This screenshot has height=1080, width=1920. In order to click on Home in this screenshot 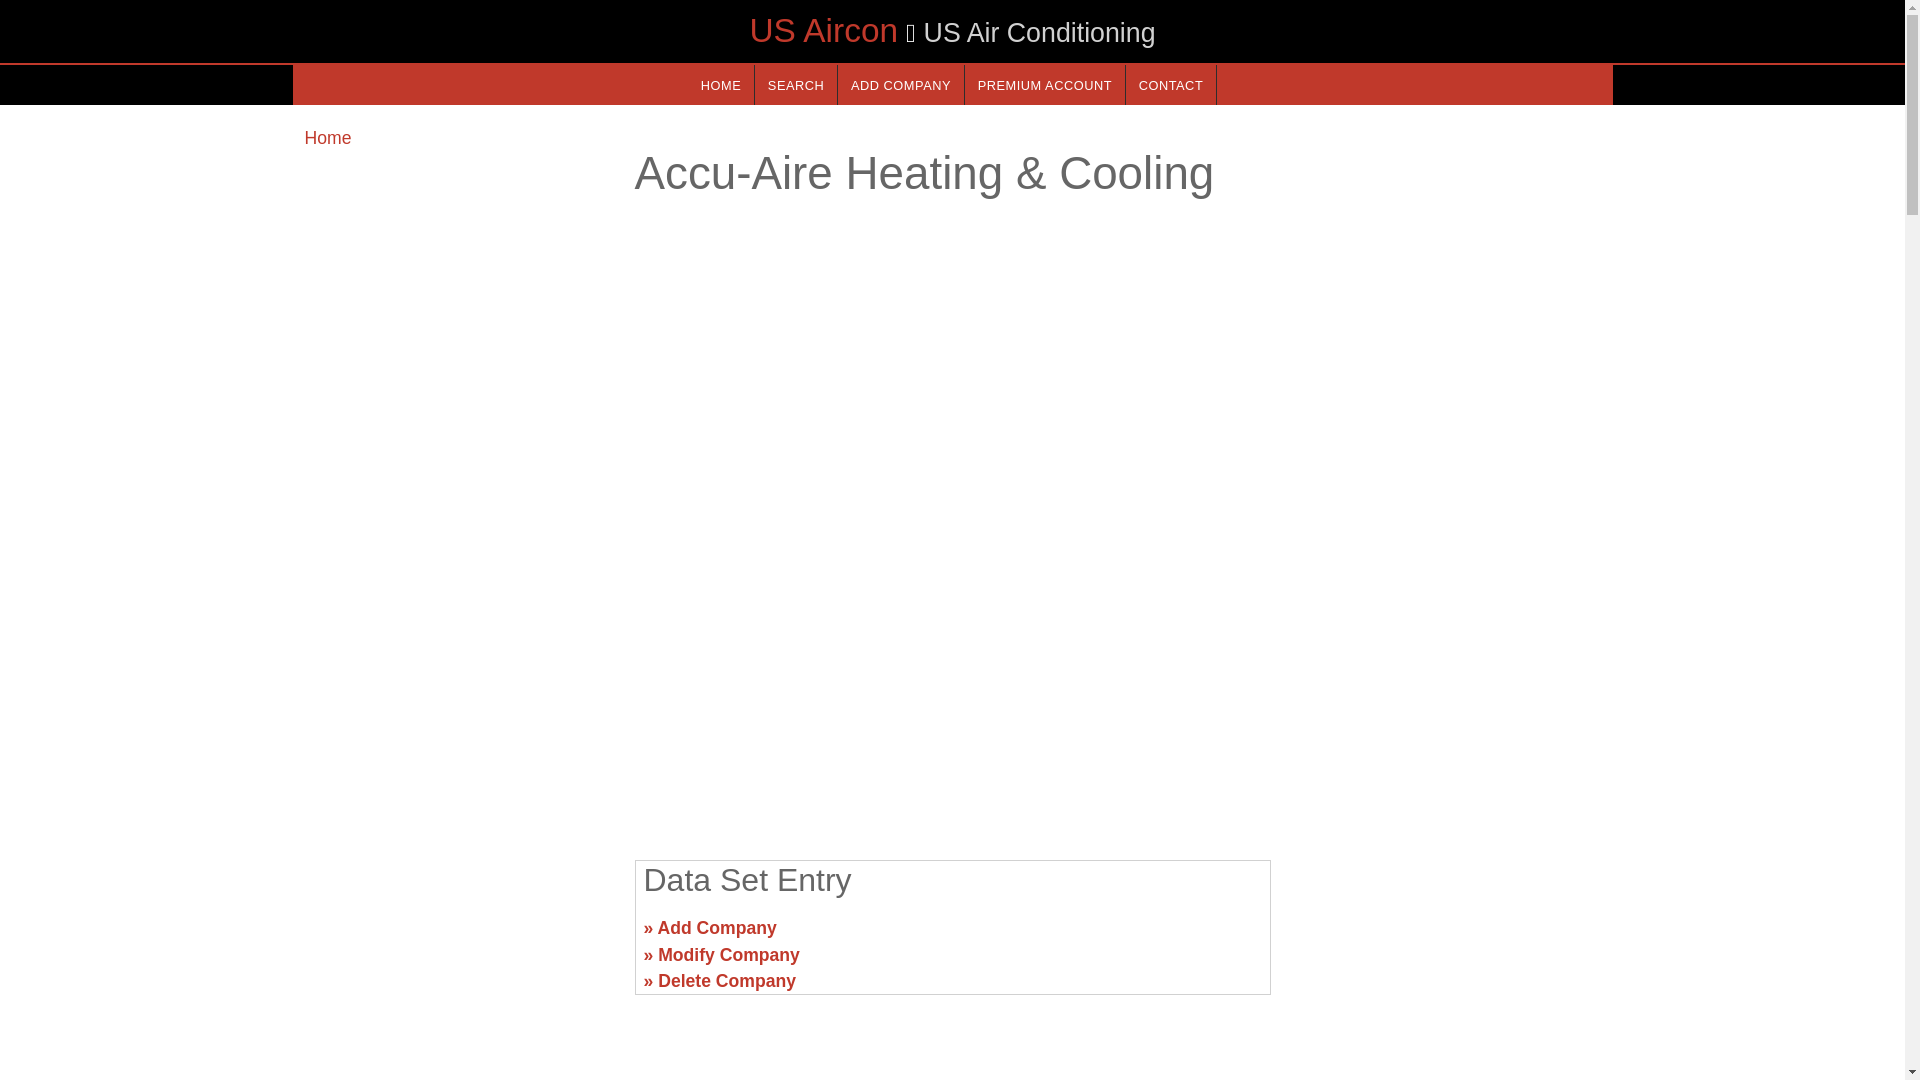, I will do `click(327, 138)`.